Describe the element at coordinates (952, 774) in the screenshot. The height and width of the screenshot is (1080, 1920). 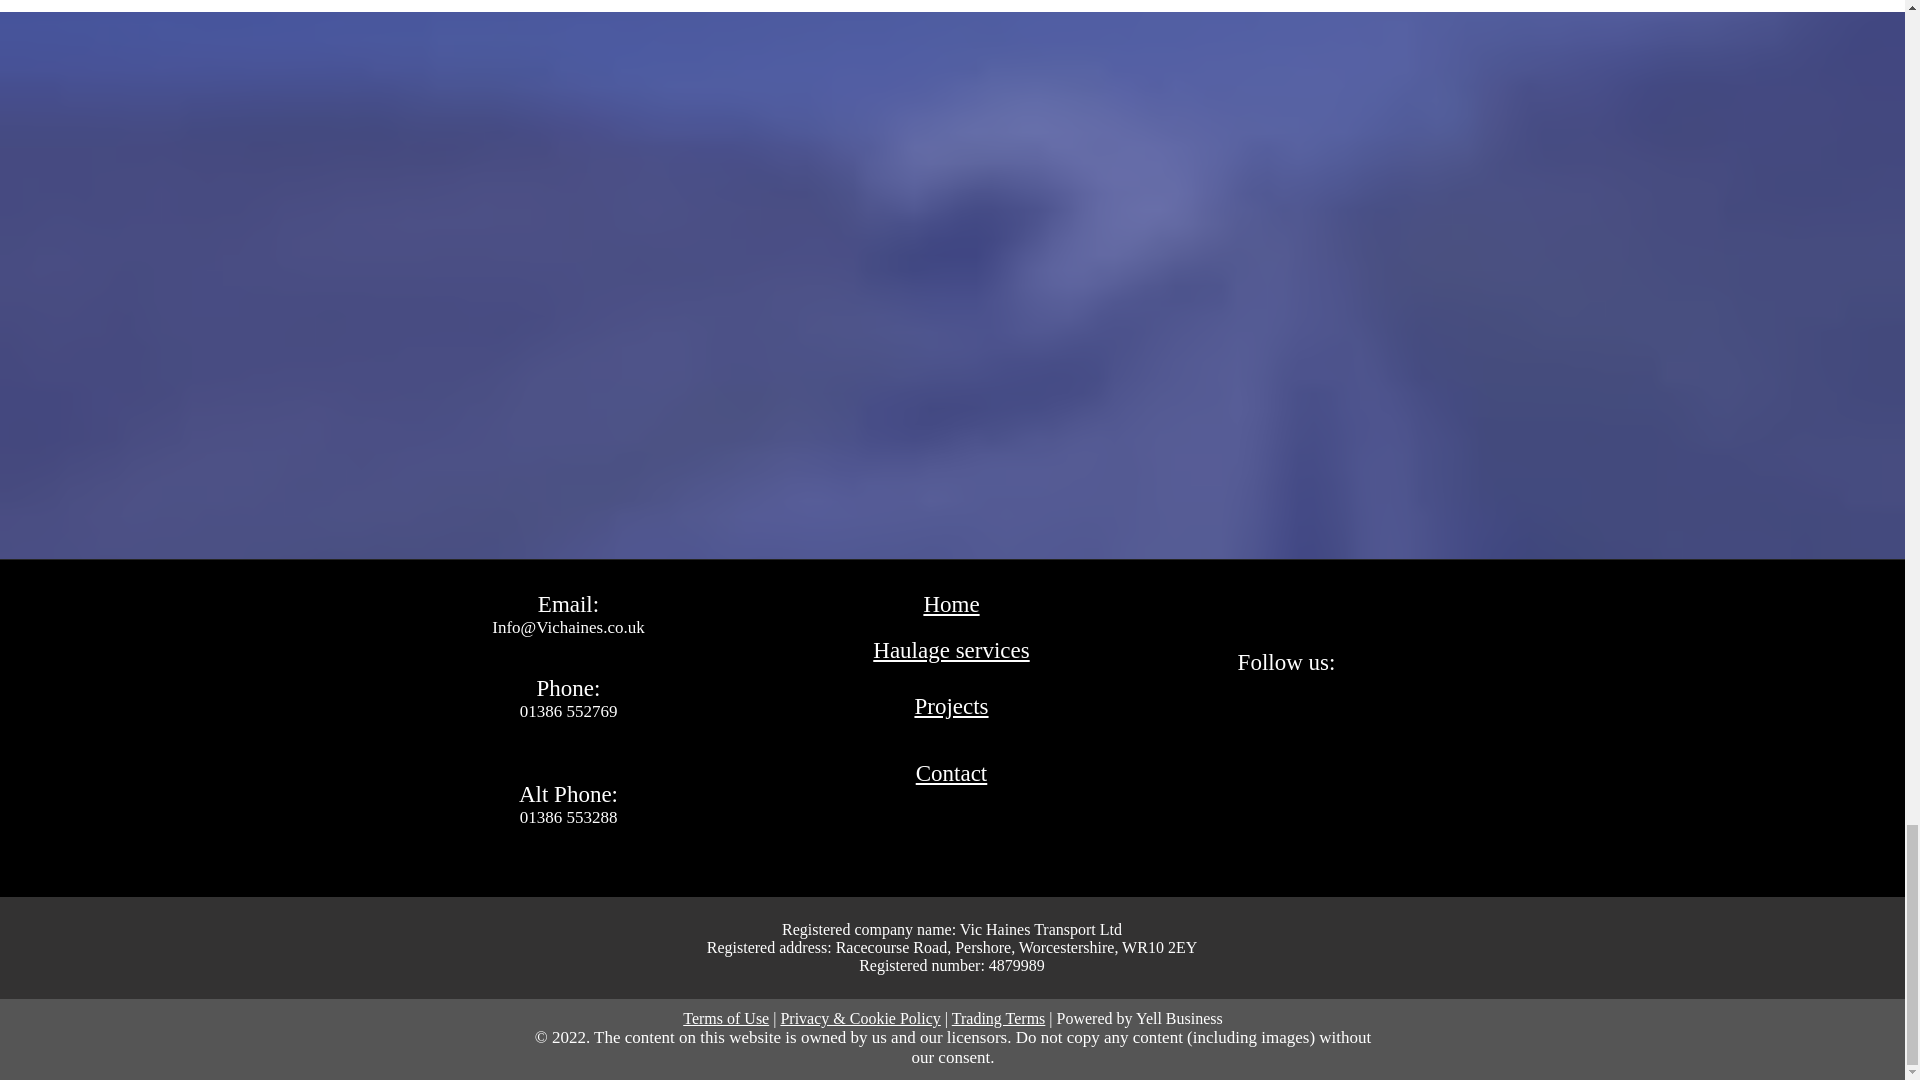
I see `Contact` at that location.